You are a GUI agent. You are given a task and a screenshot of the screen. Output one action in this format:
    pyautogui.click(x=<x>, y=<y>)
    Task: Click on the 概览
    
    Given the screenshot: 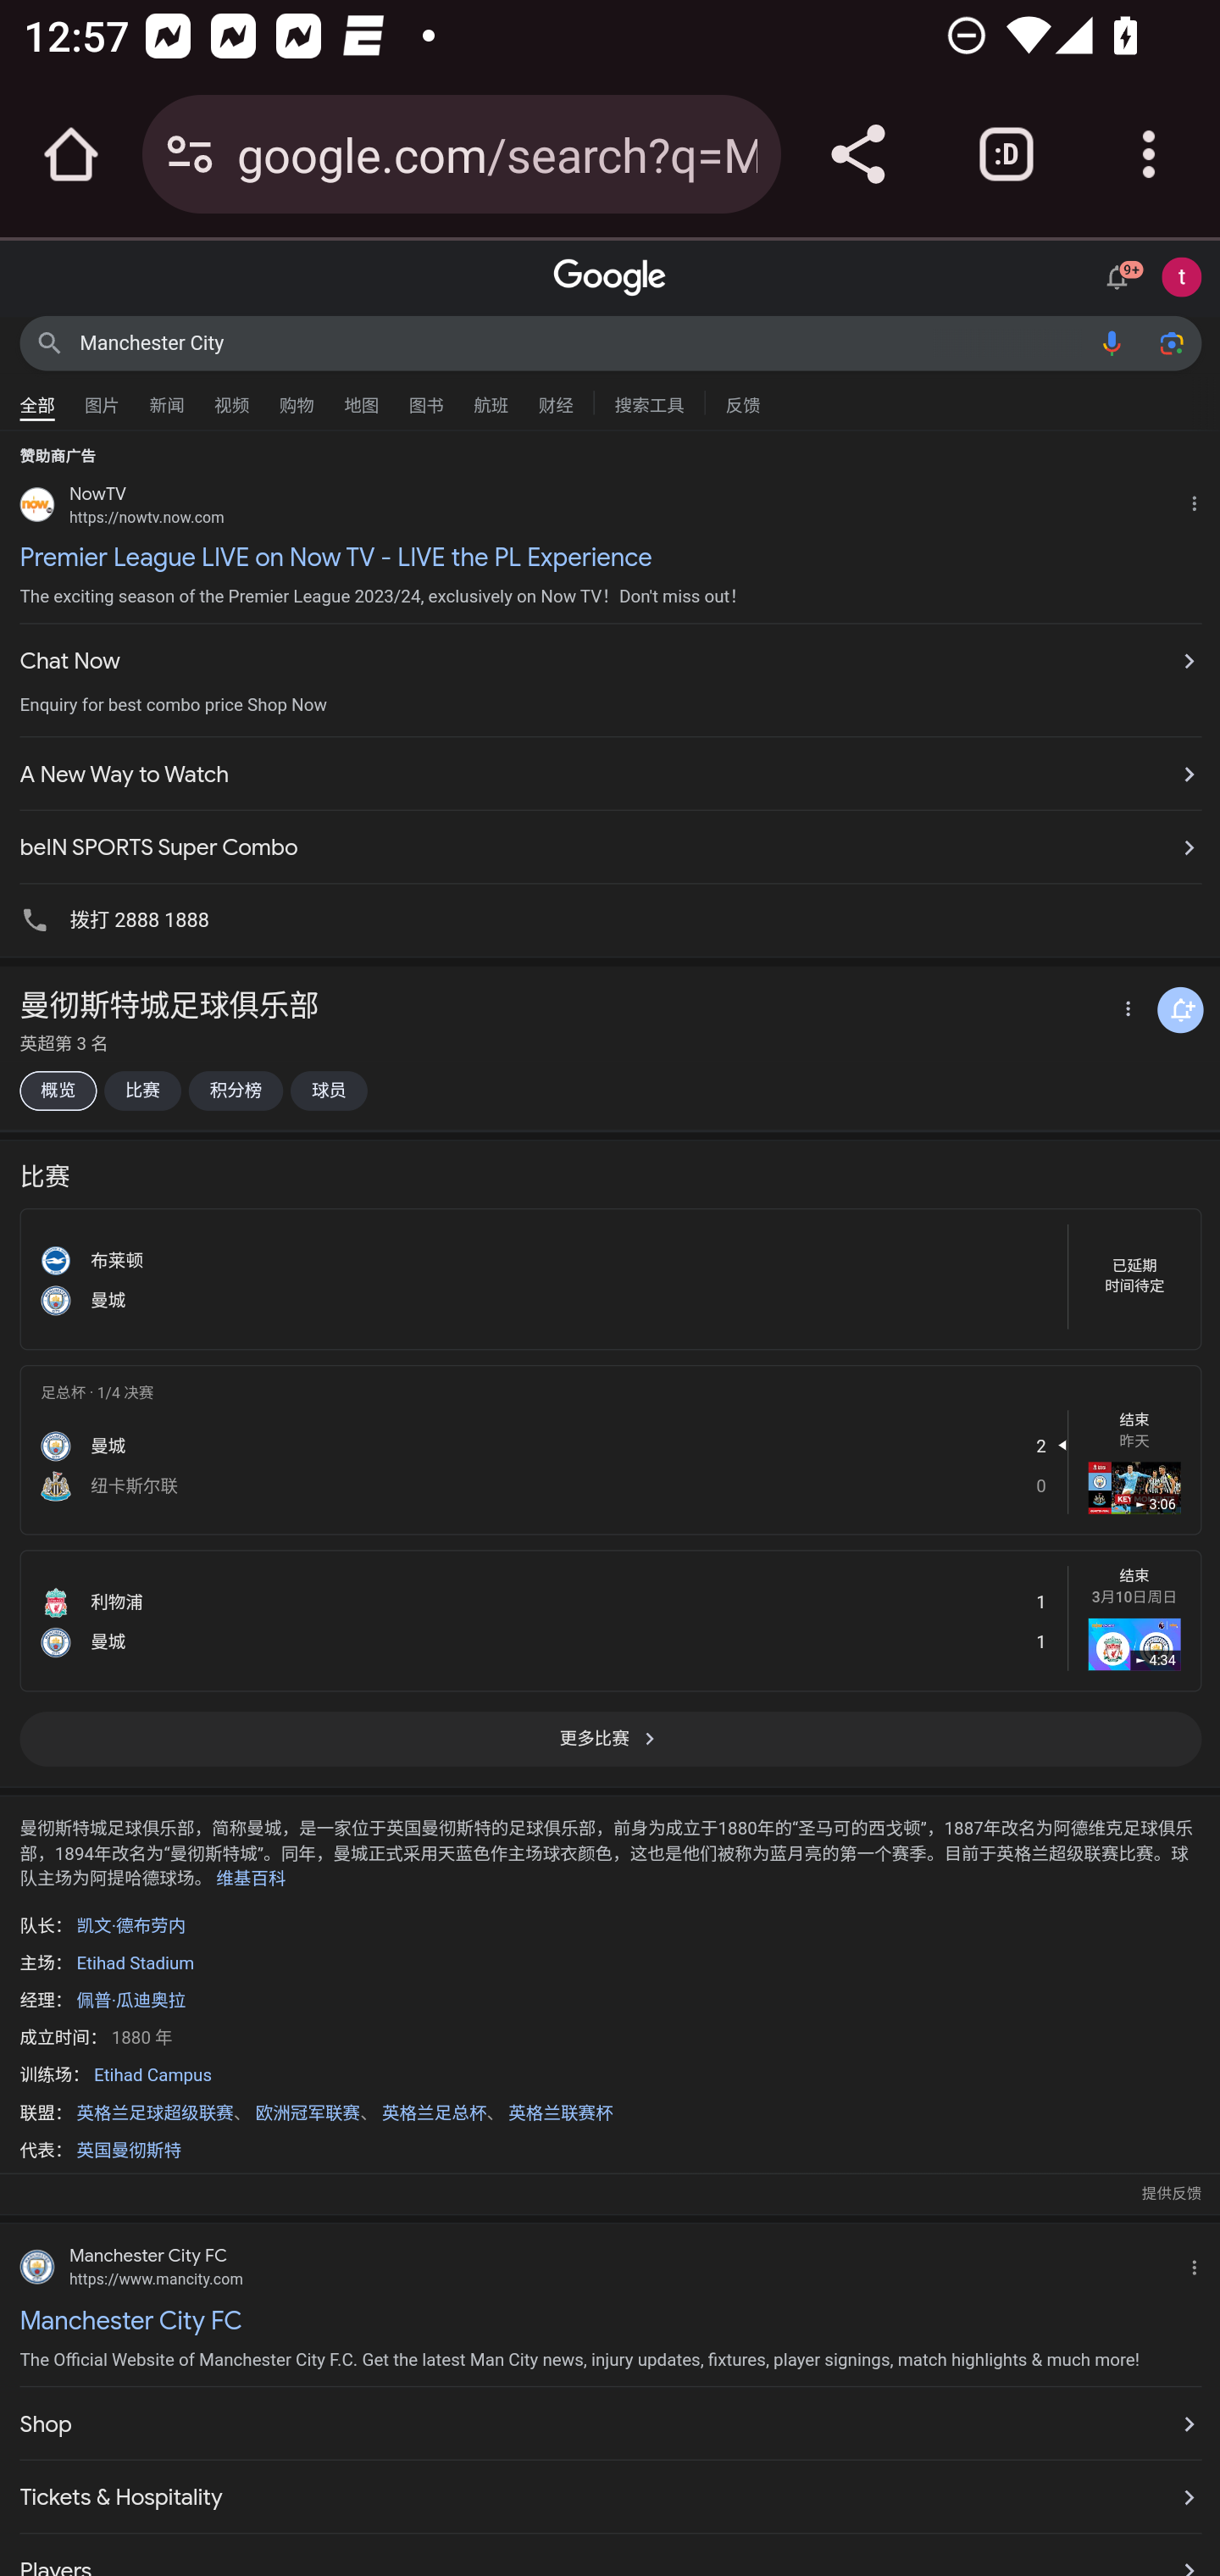 What is the action you would take?
    pyautogui.click(x=58, y=1091)
    